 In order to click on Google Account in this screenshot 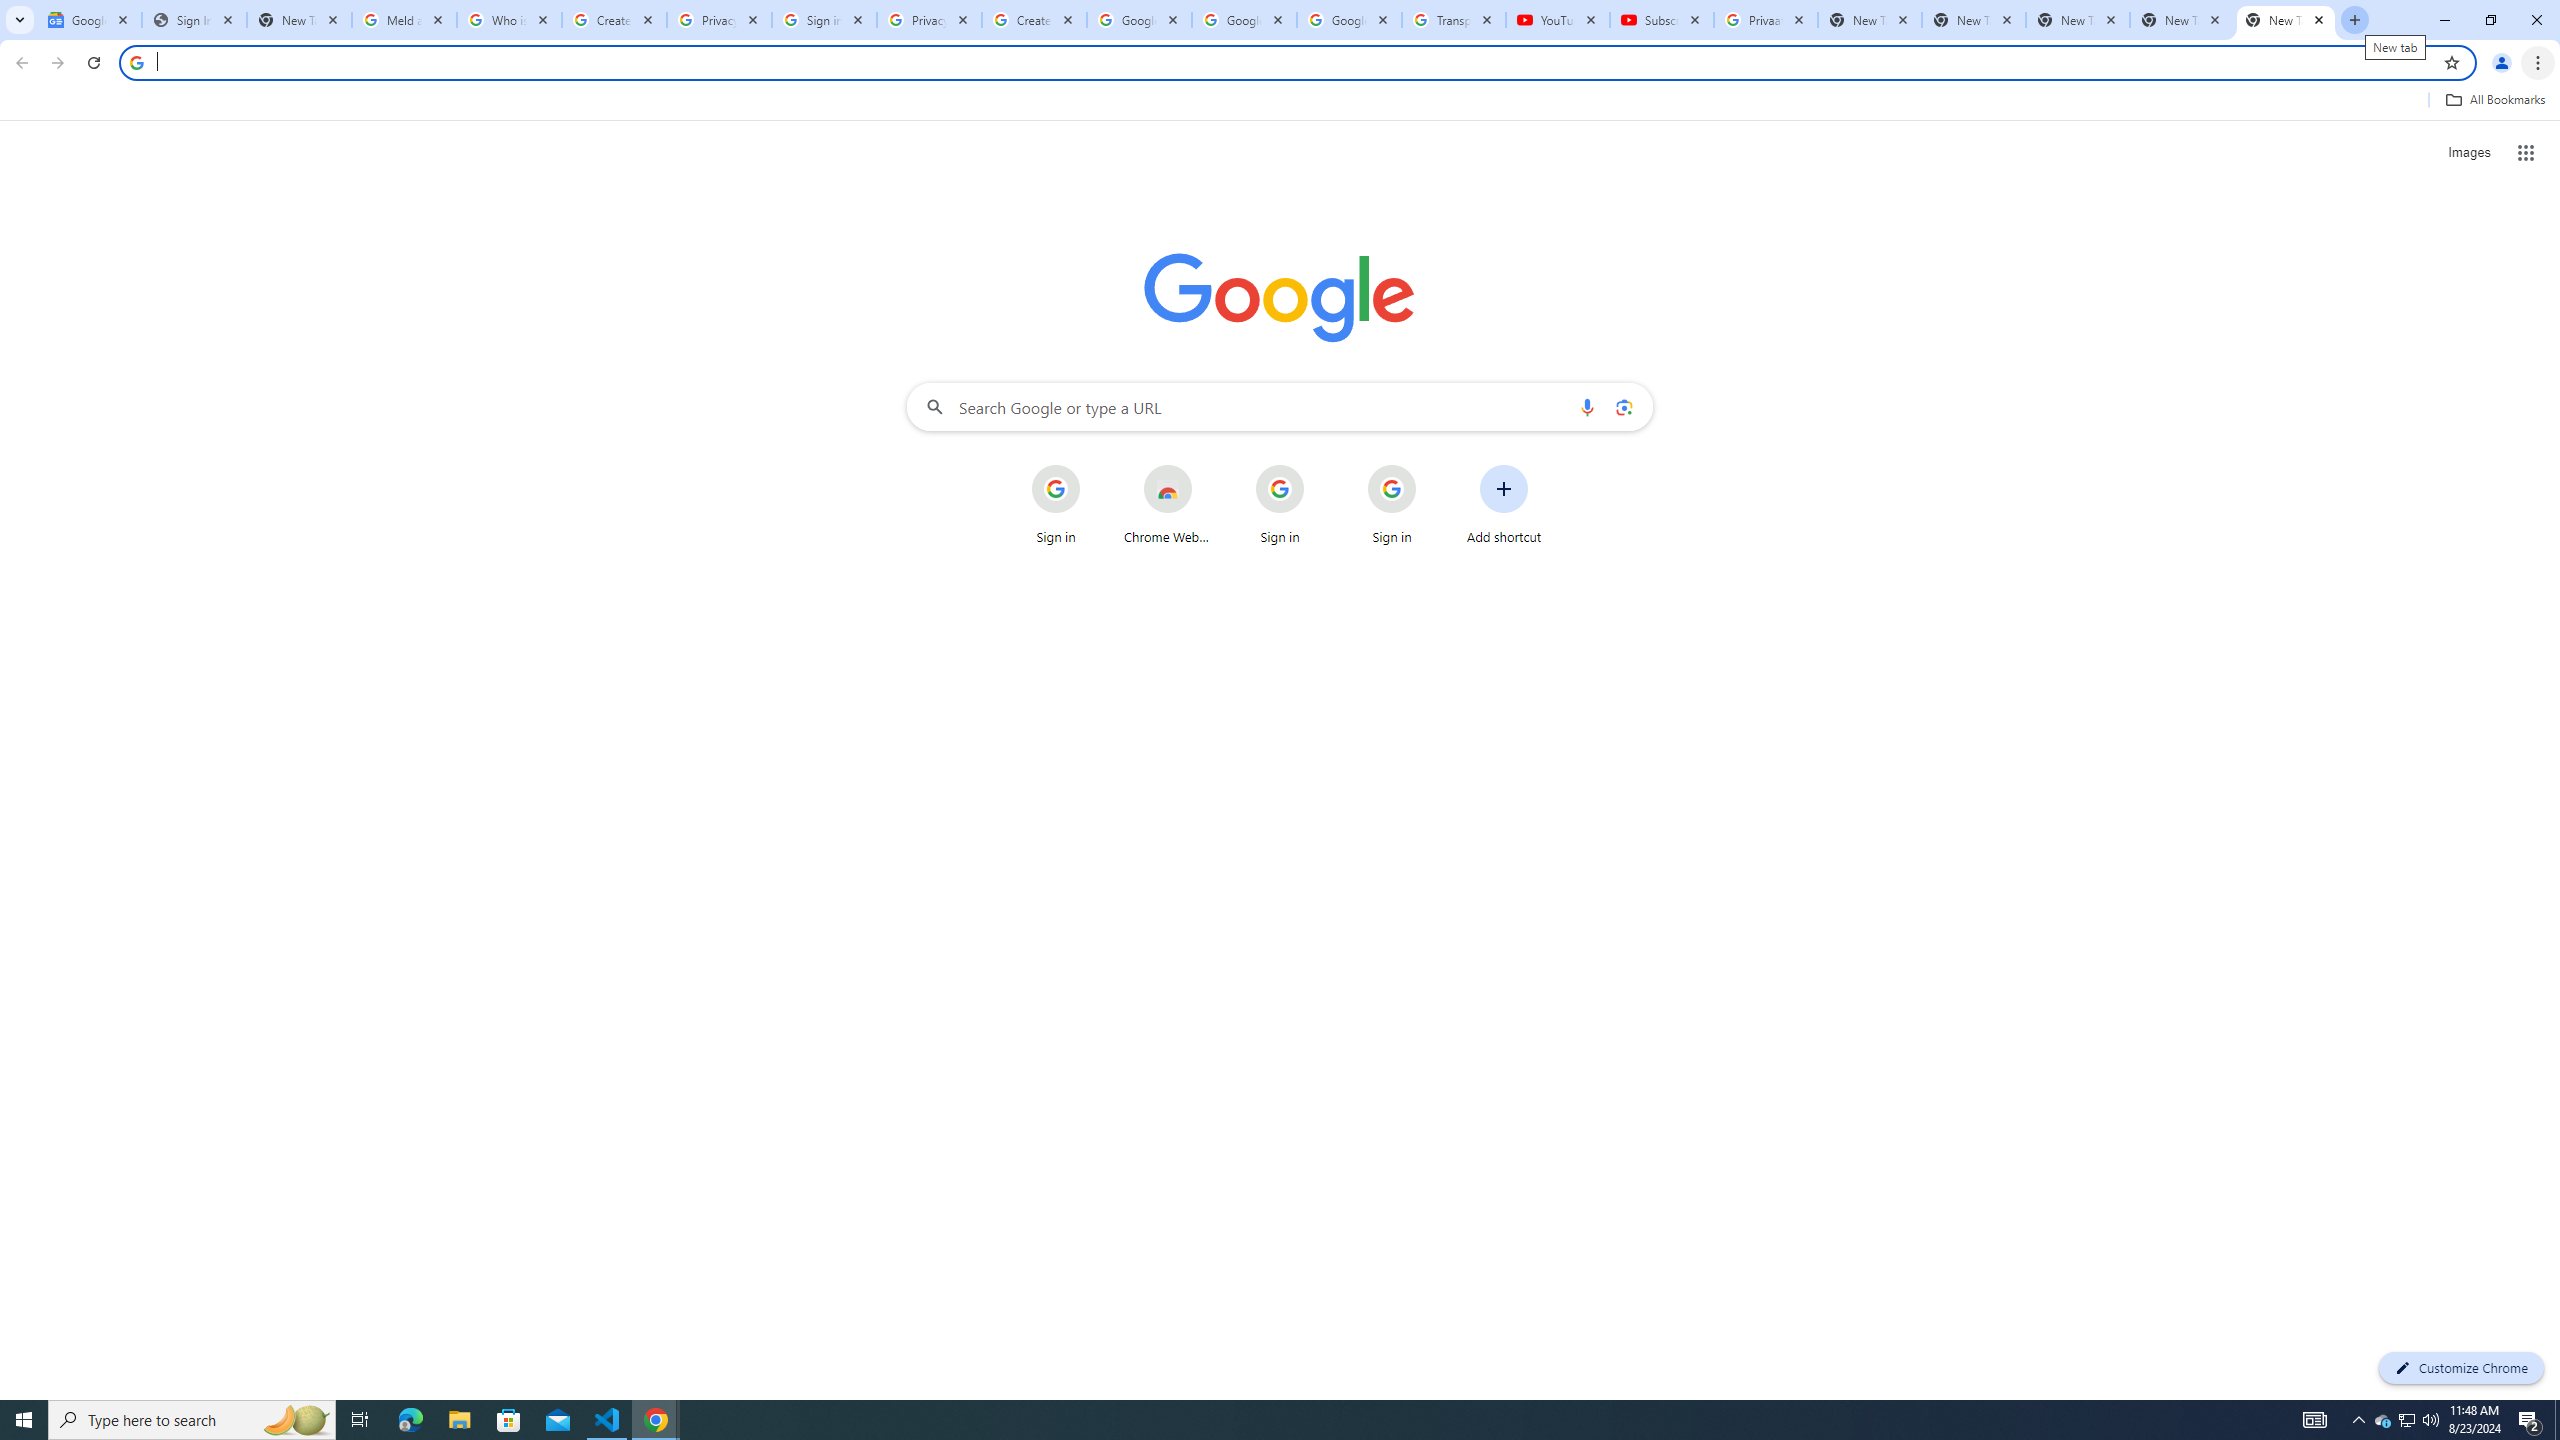, I will do `click(1348, 20)`.